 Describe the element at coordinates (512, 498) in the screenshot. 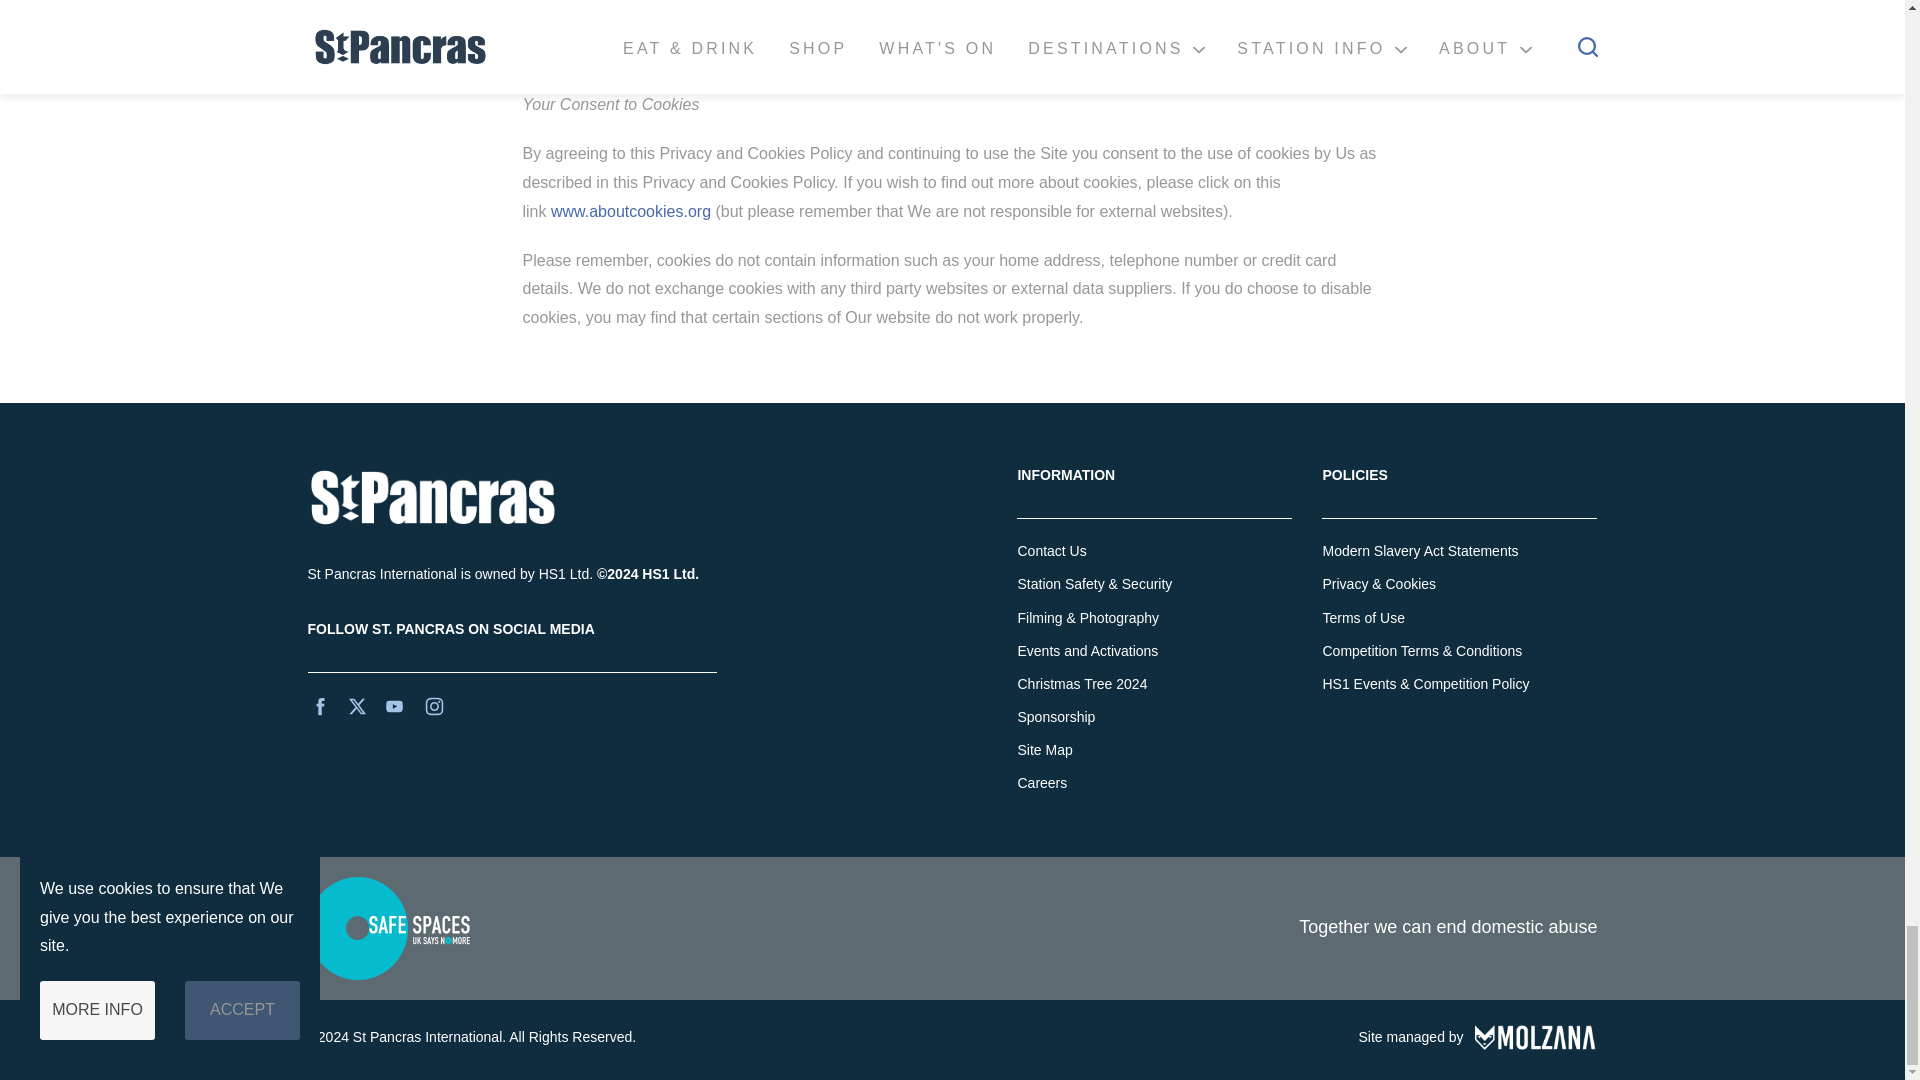

I see `St Pancras International` at that location.